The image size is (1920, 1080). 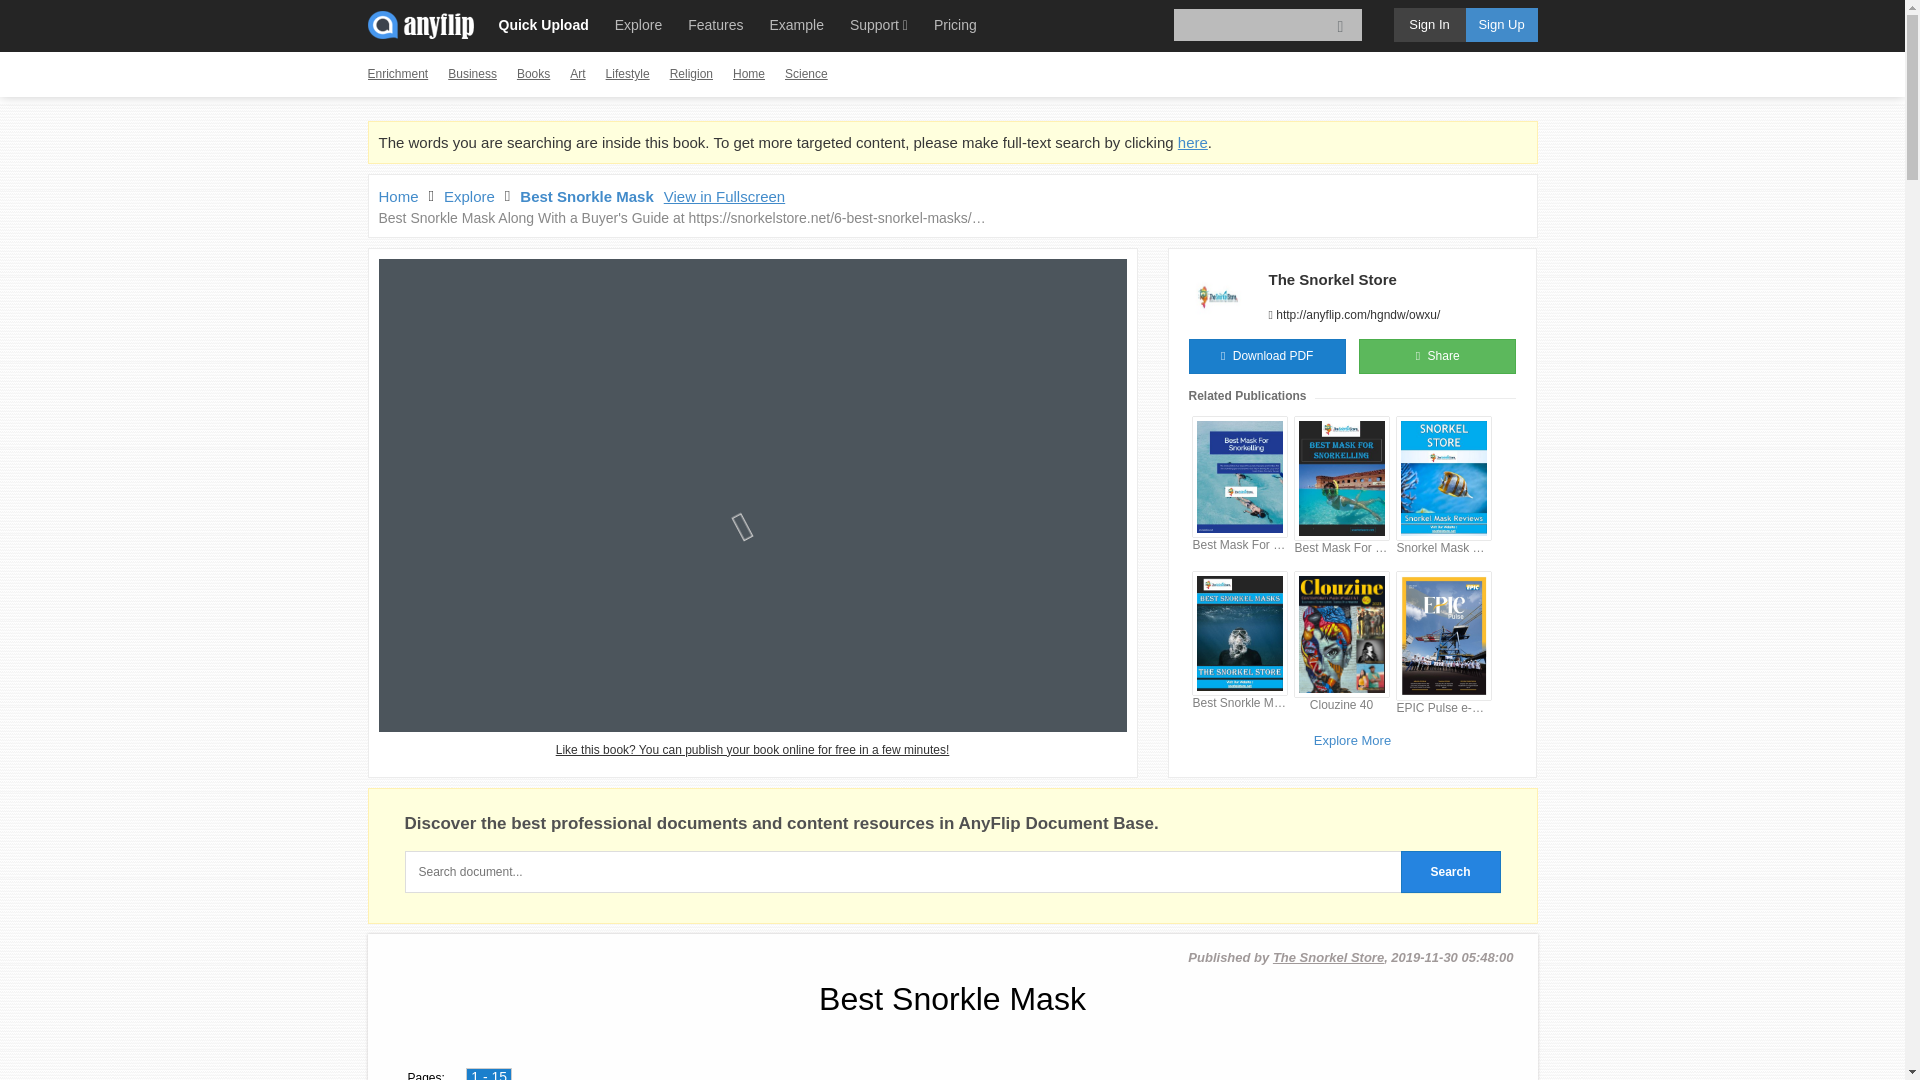 I want to click on Best Snorkle Mask, so click(x=1239, y=703).